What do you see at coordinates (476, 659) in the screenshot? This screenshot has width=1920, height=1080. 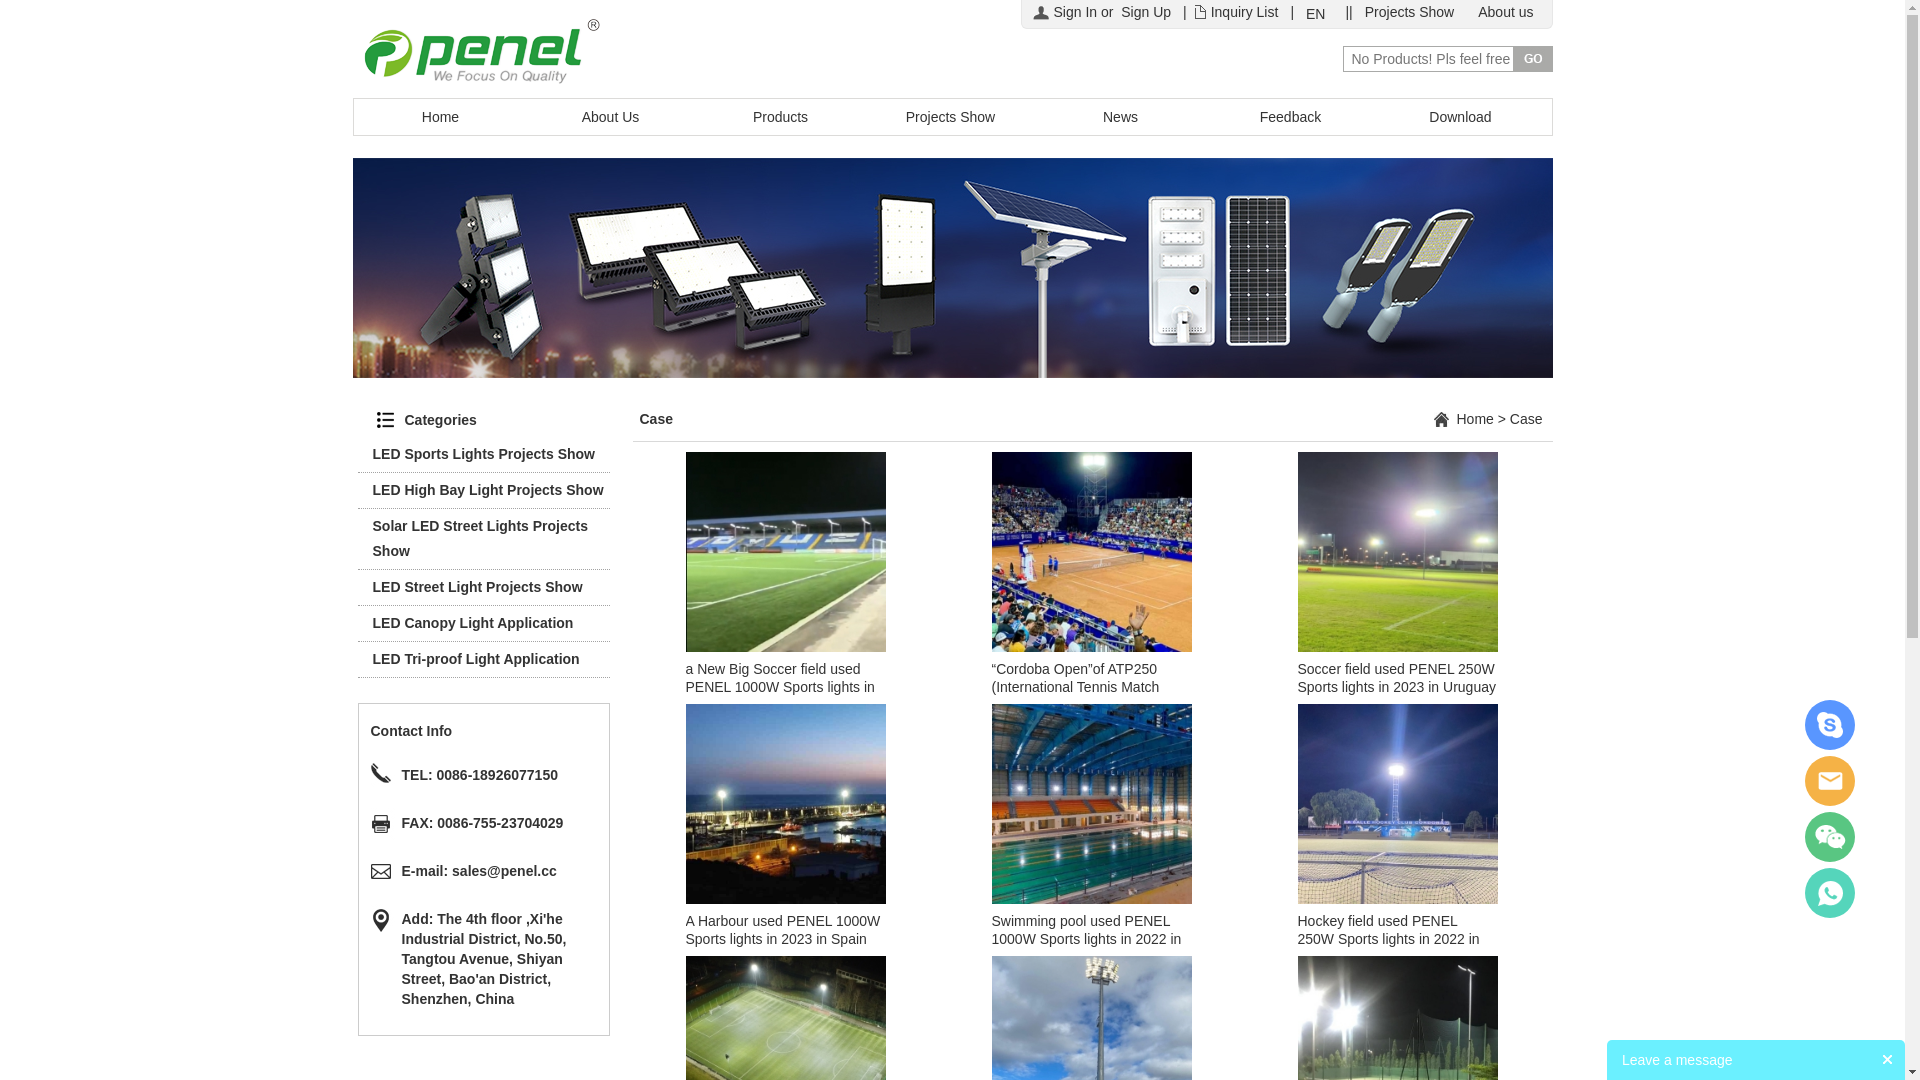 I see `LED Tri-proof Light Application` at bounding box center [476, 659].